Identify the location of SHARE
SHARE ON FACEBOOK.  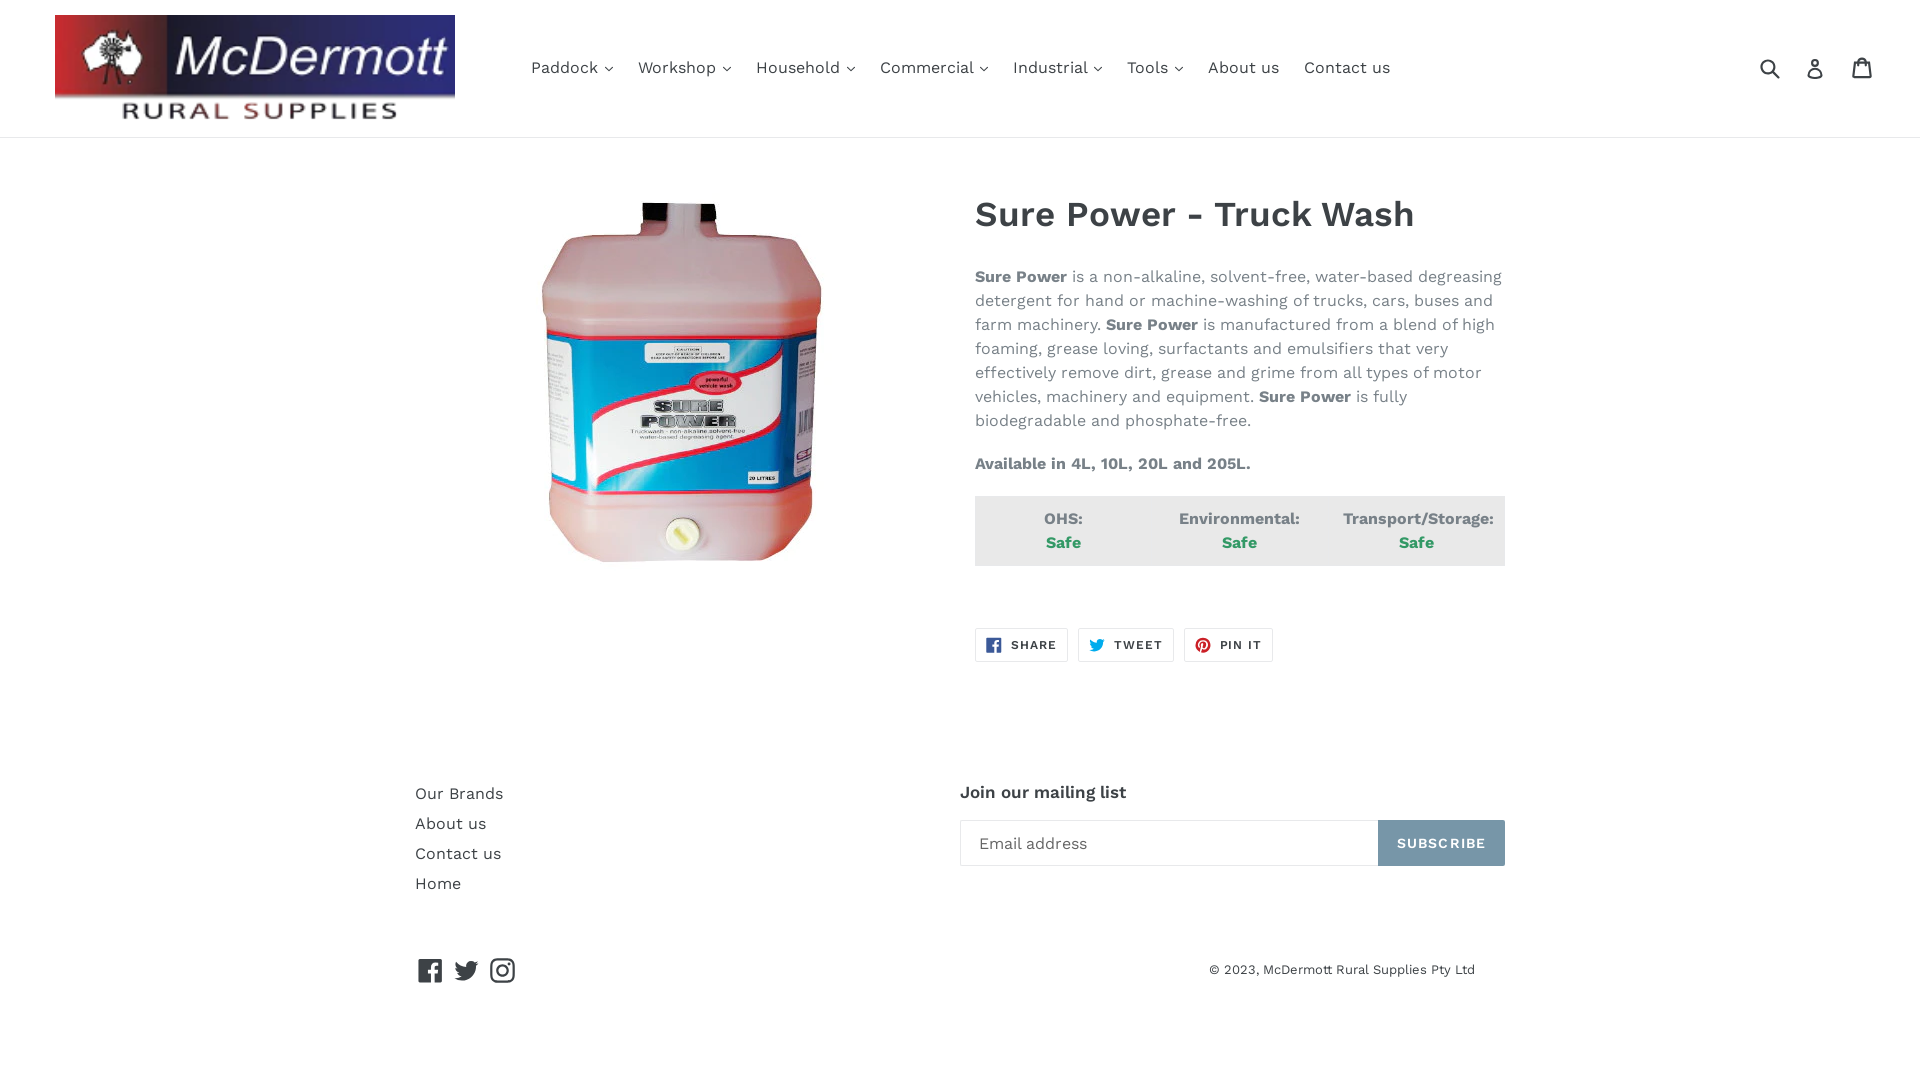
(1022, 645).